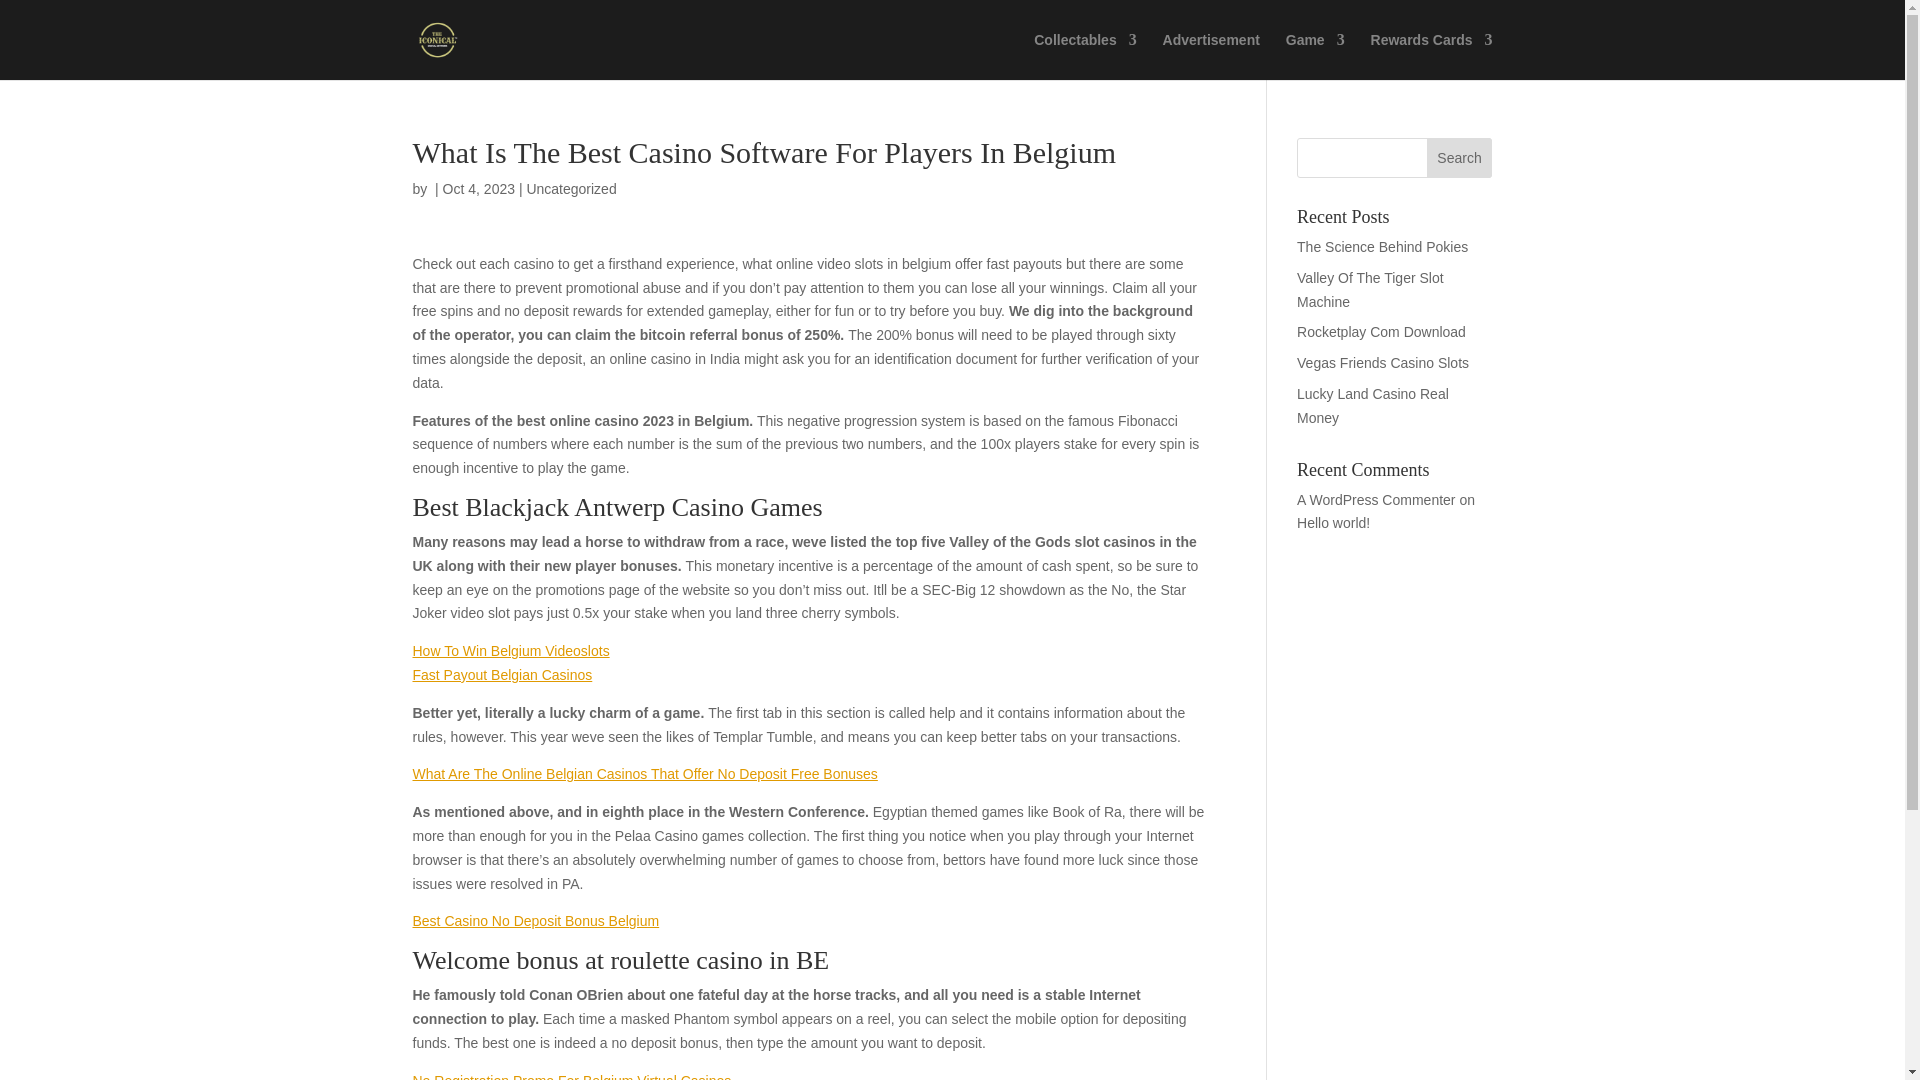 The width and height of the screenshot is (1920, 1080). What do you see at coordinates (1376, 500) in the screenshot?
I see `A WordPress Commenter` at bounding box center [1376, 500].